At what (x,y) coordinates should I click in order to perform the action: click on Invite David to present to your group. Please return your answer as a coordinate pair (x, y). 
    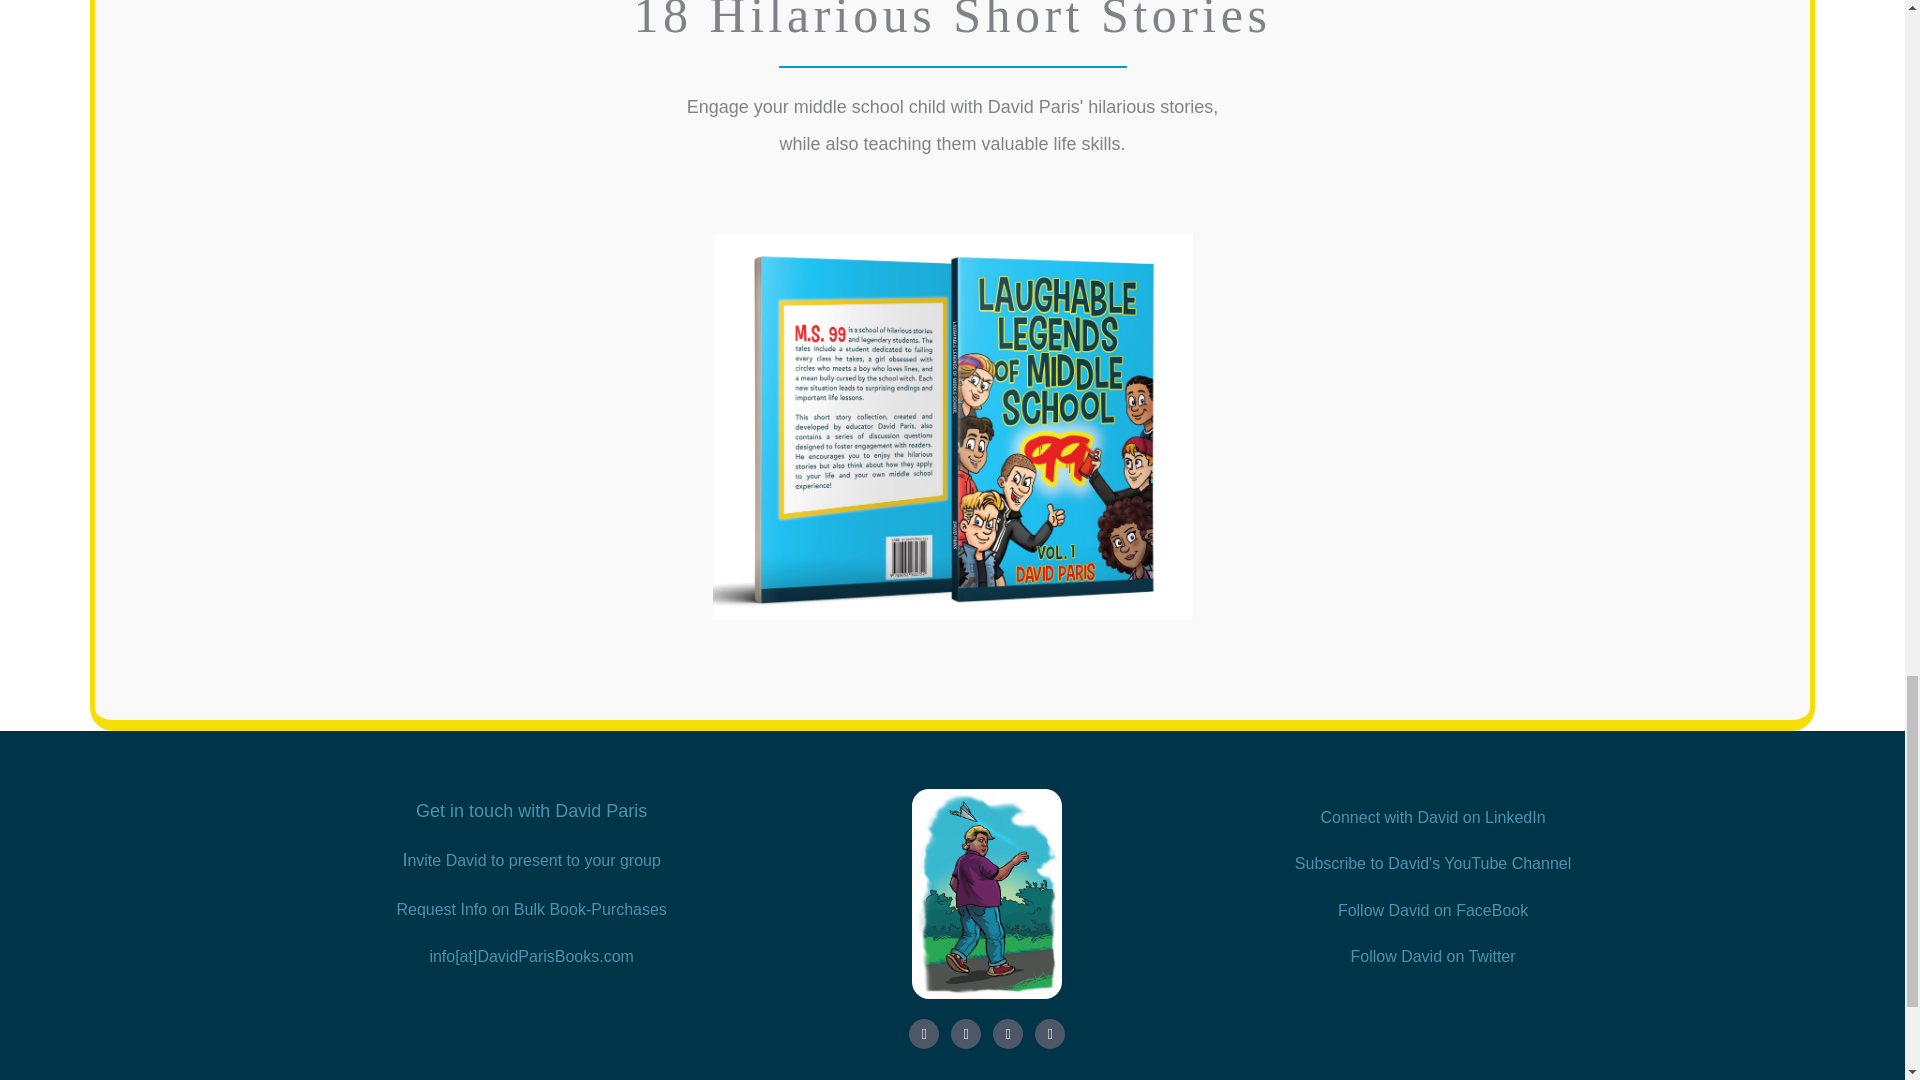
    Looking at the image, I should click on (530, 860).